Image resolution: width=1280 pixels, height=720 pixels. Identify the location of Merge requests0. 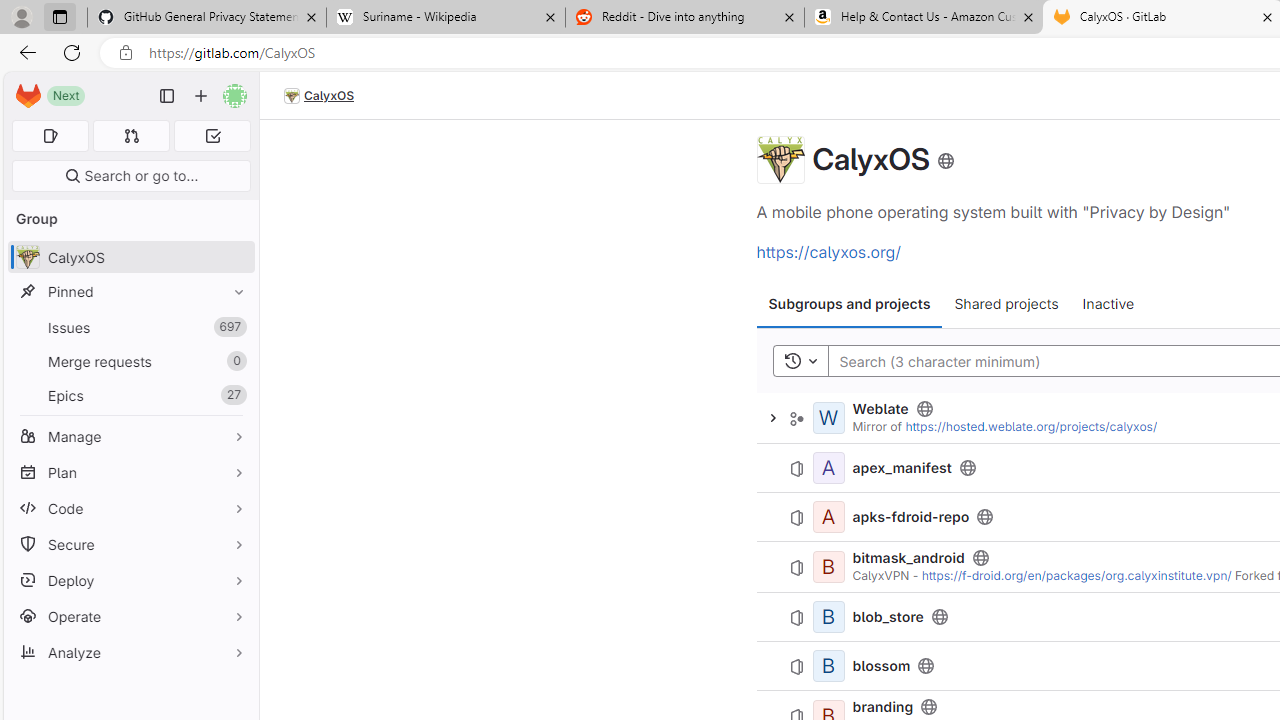
(130, 361).